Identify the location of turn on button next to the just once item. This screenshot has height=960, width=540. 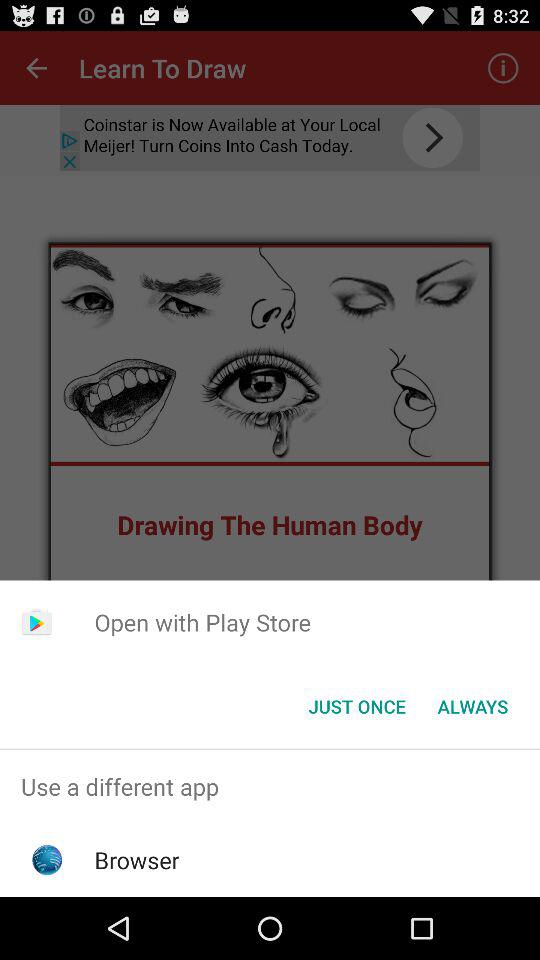
(472, 706).